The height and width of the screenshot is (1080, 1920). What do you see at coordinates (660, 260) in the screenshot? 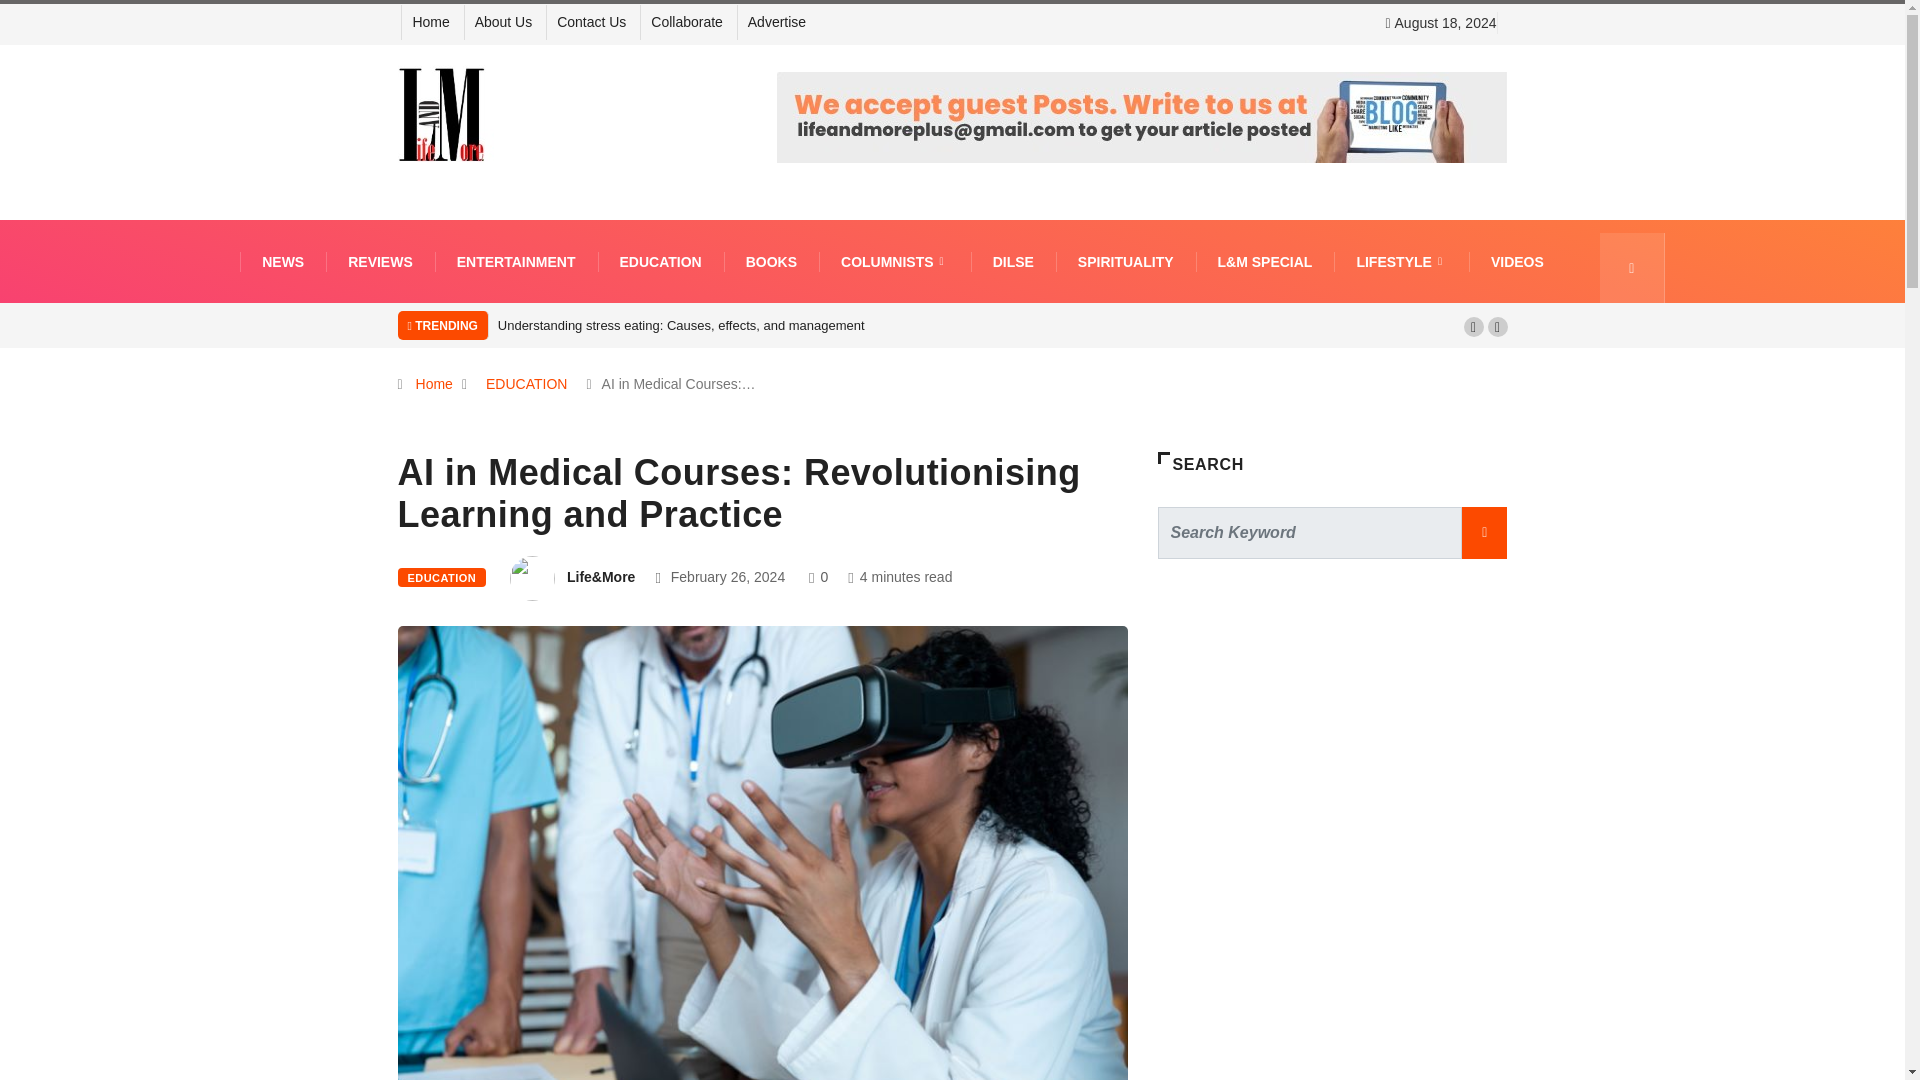
I see `EDUCATION` at bounding box center [660, 260].